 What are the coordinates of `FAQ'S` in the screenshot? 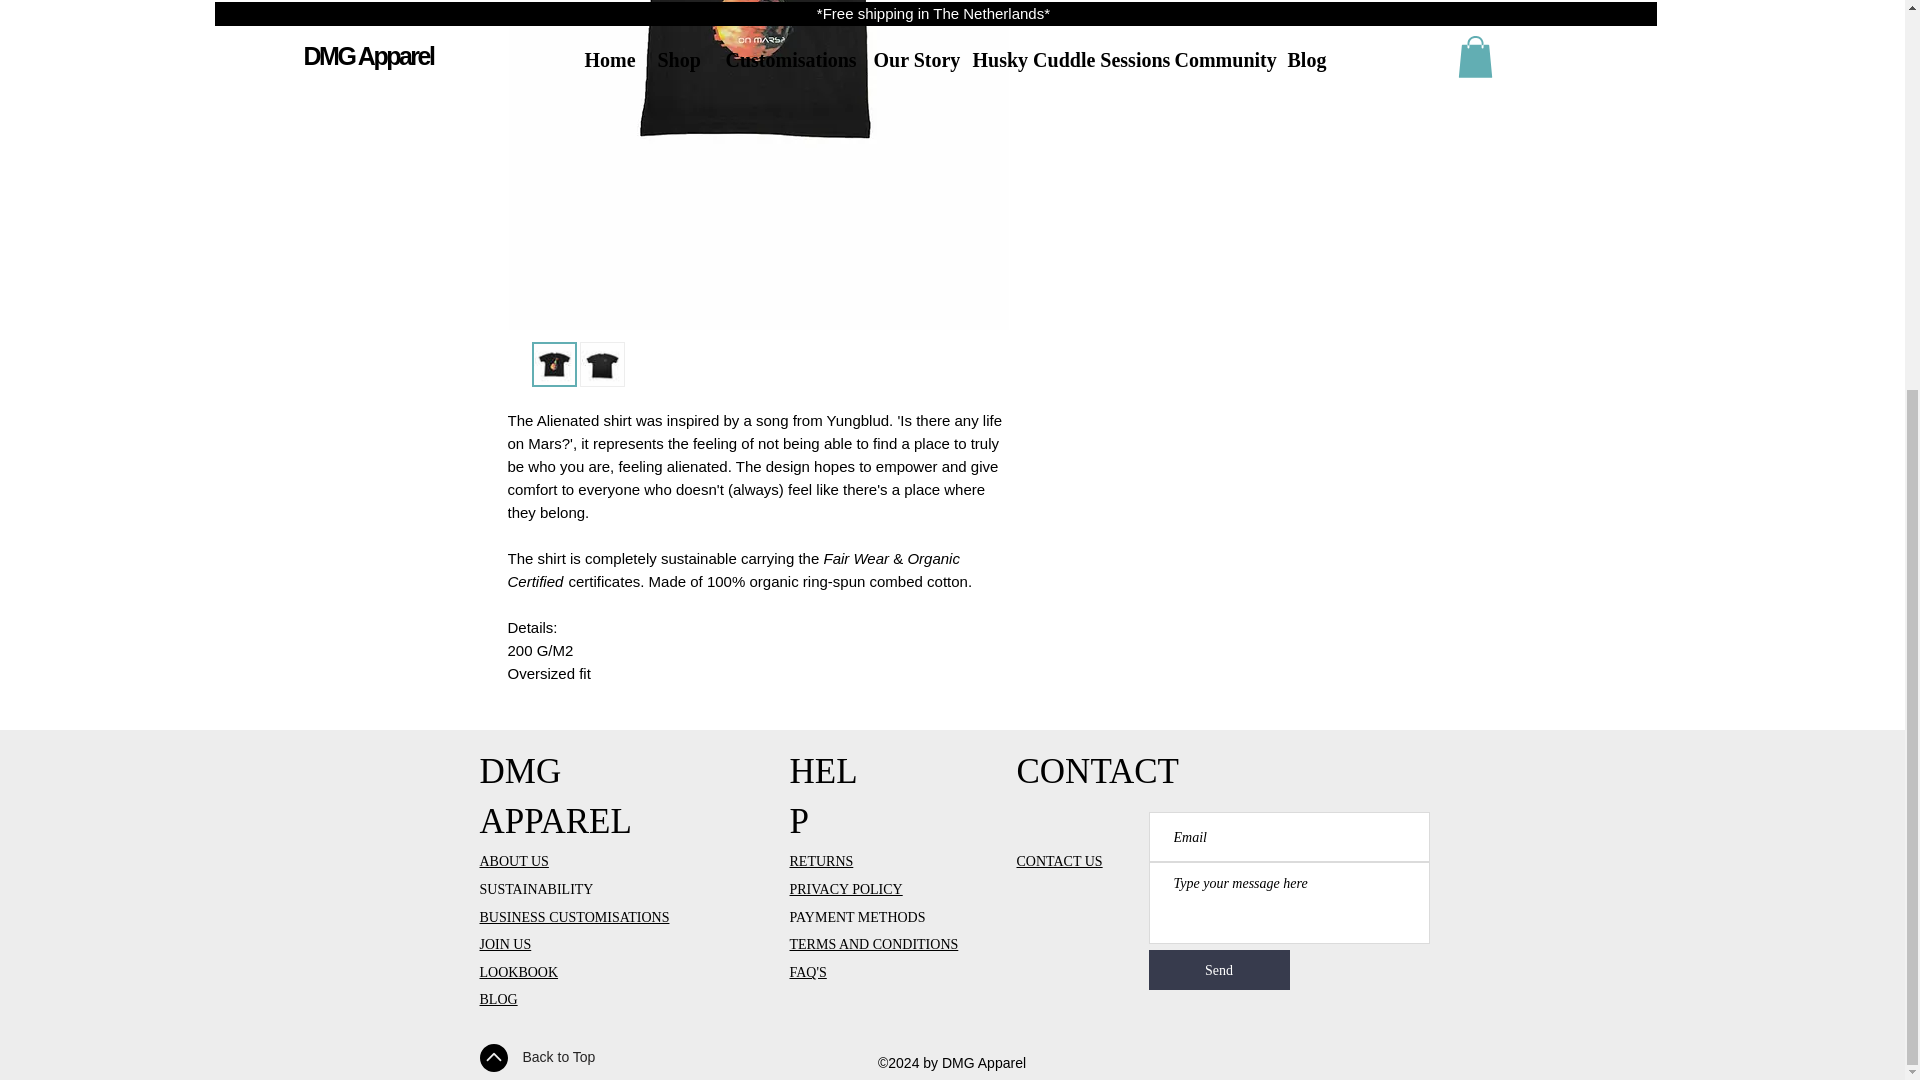 It's located at (808, 972).